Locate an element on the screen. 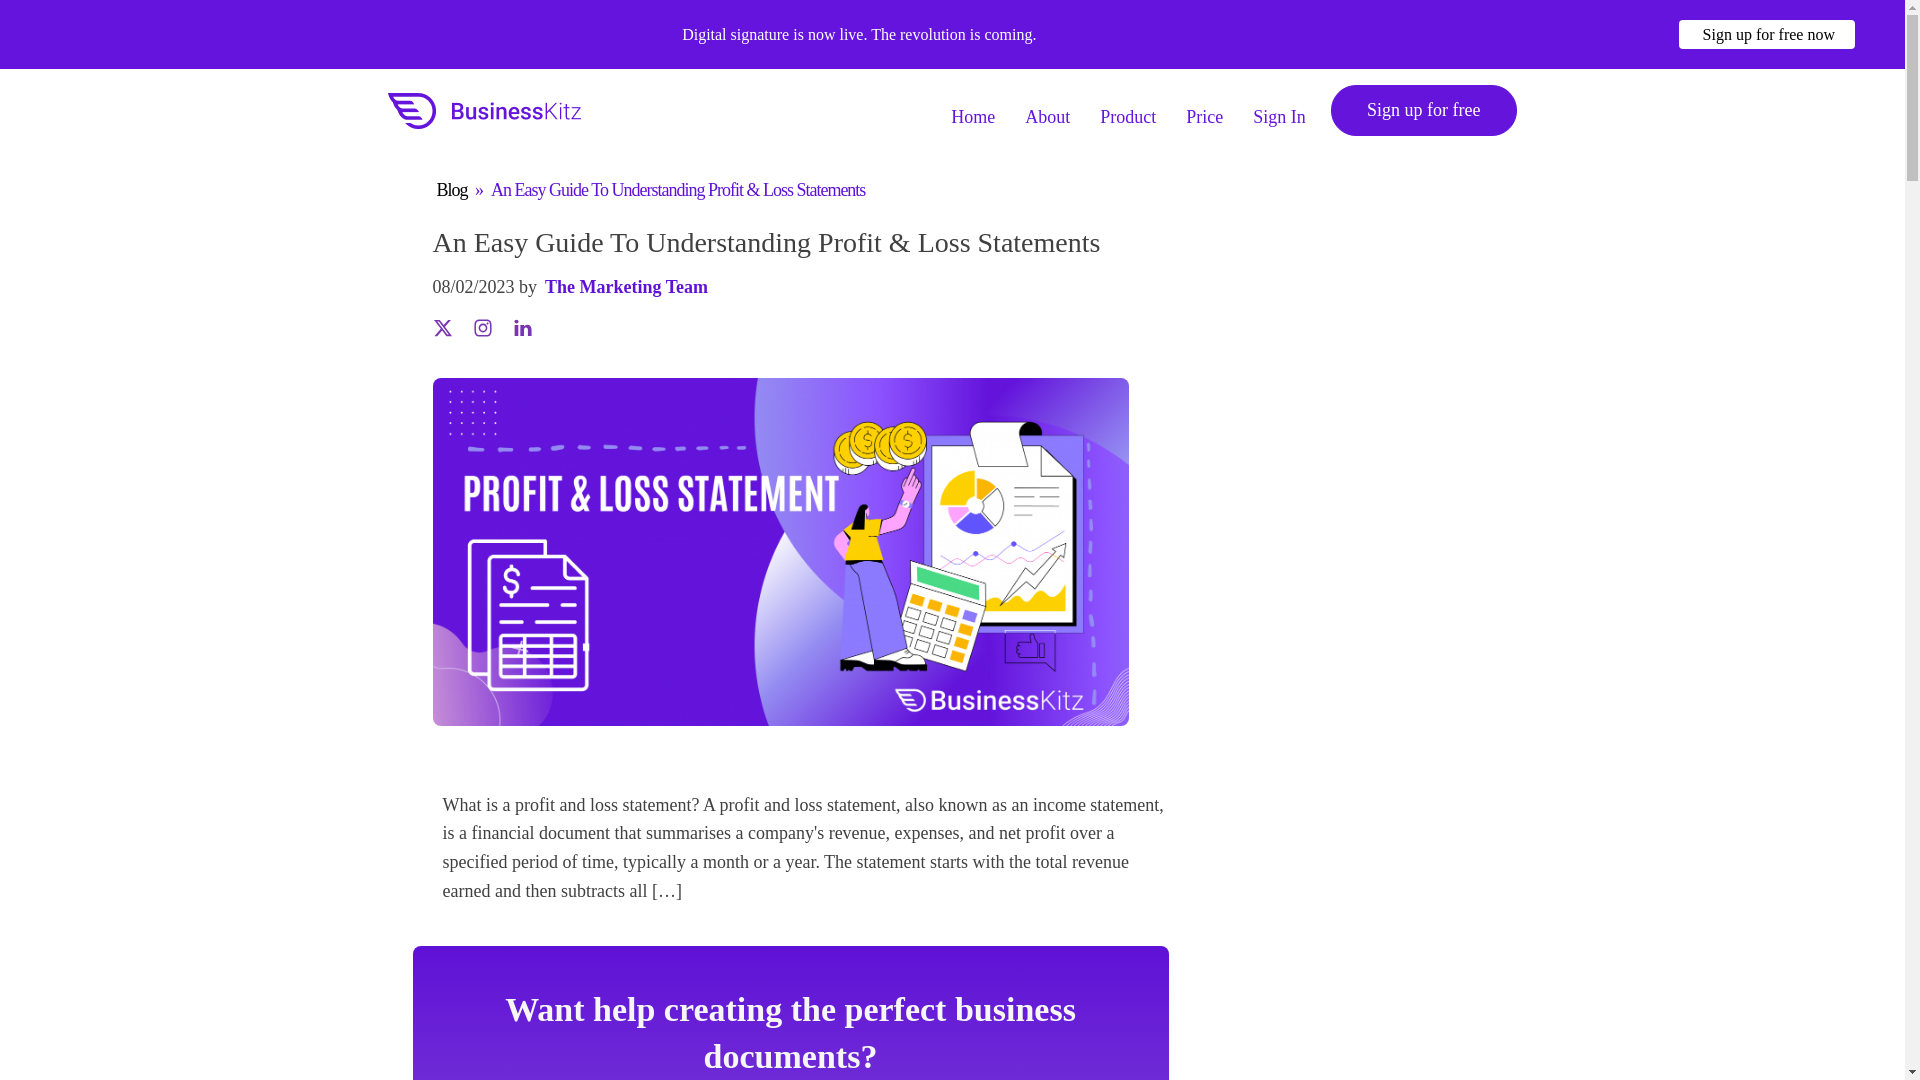  About is located at coordinates (1047, 110).